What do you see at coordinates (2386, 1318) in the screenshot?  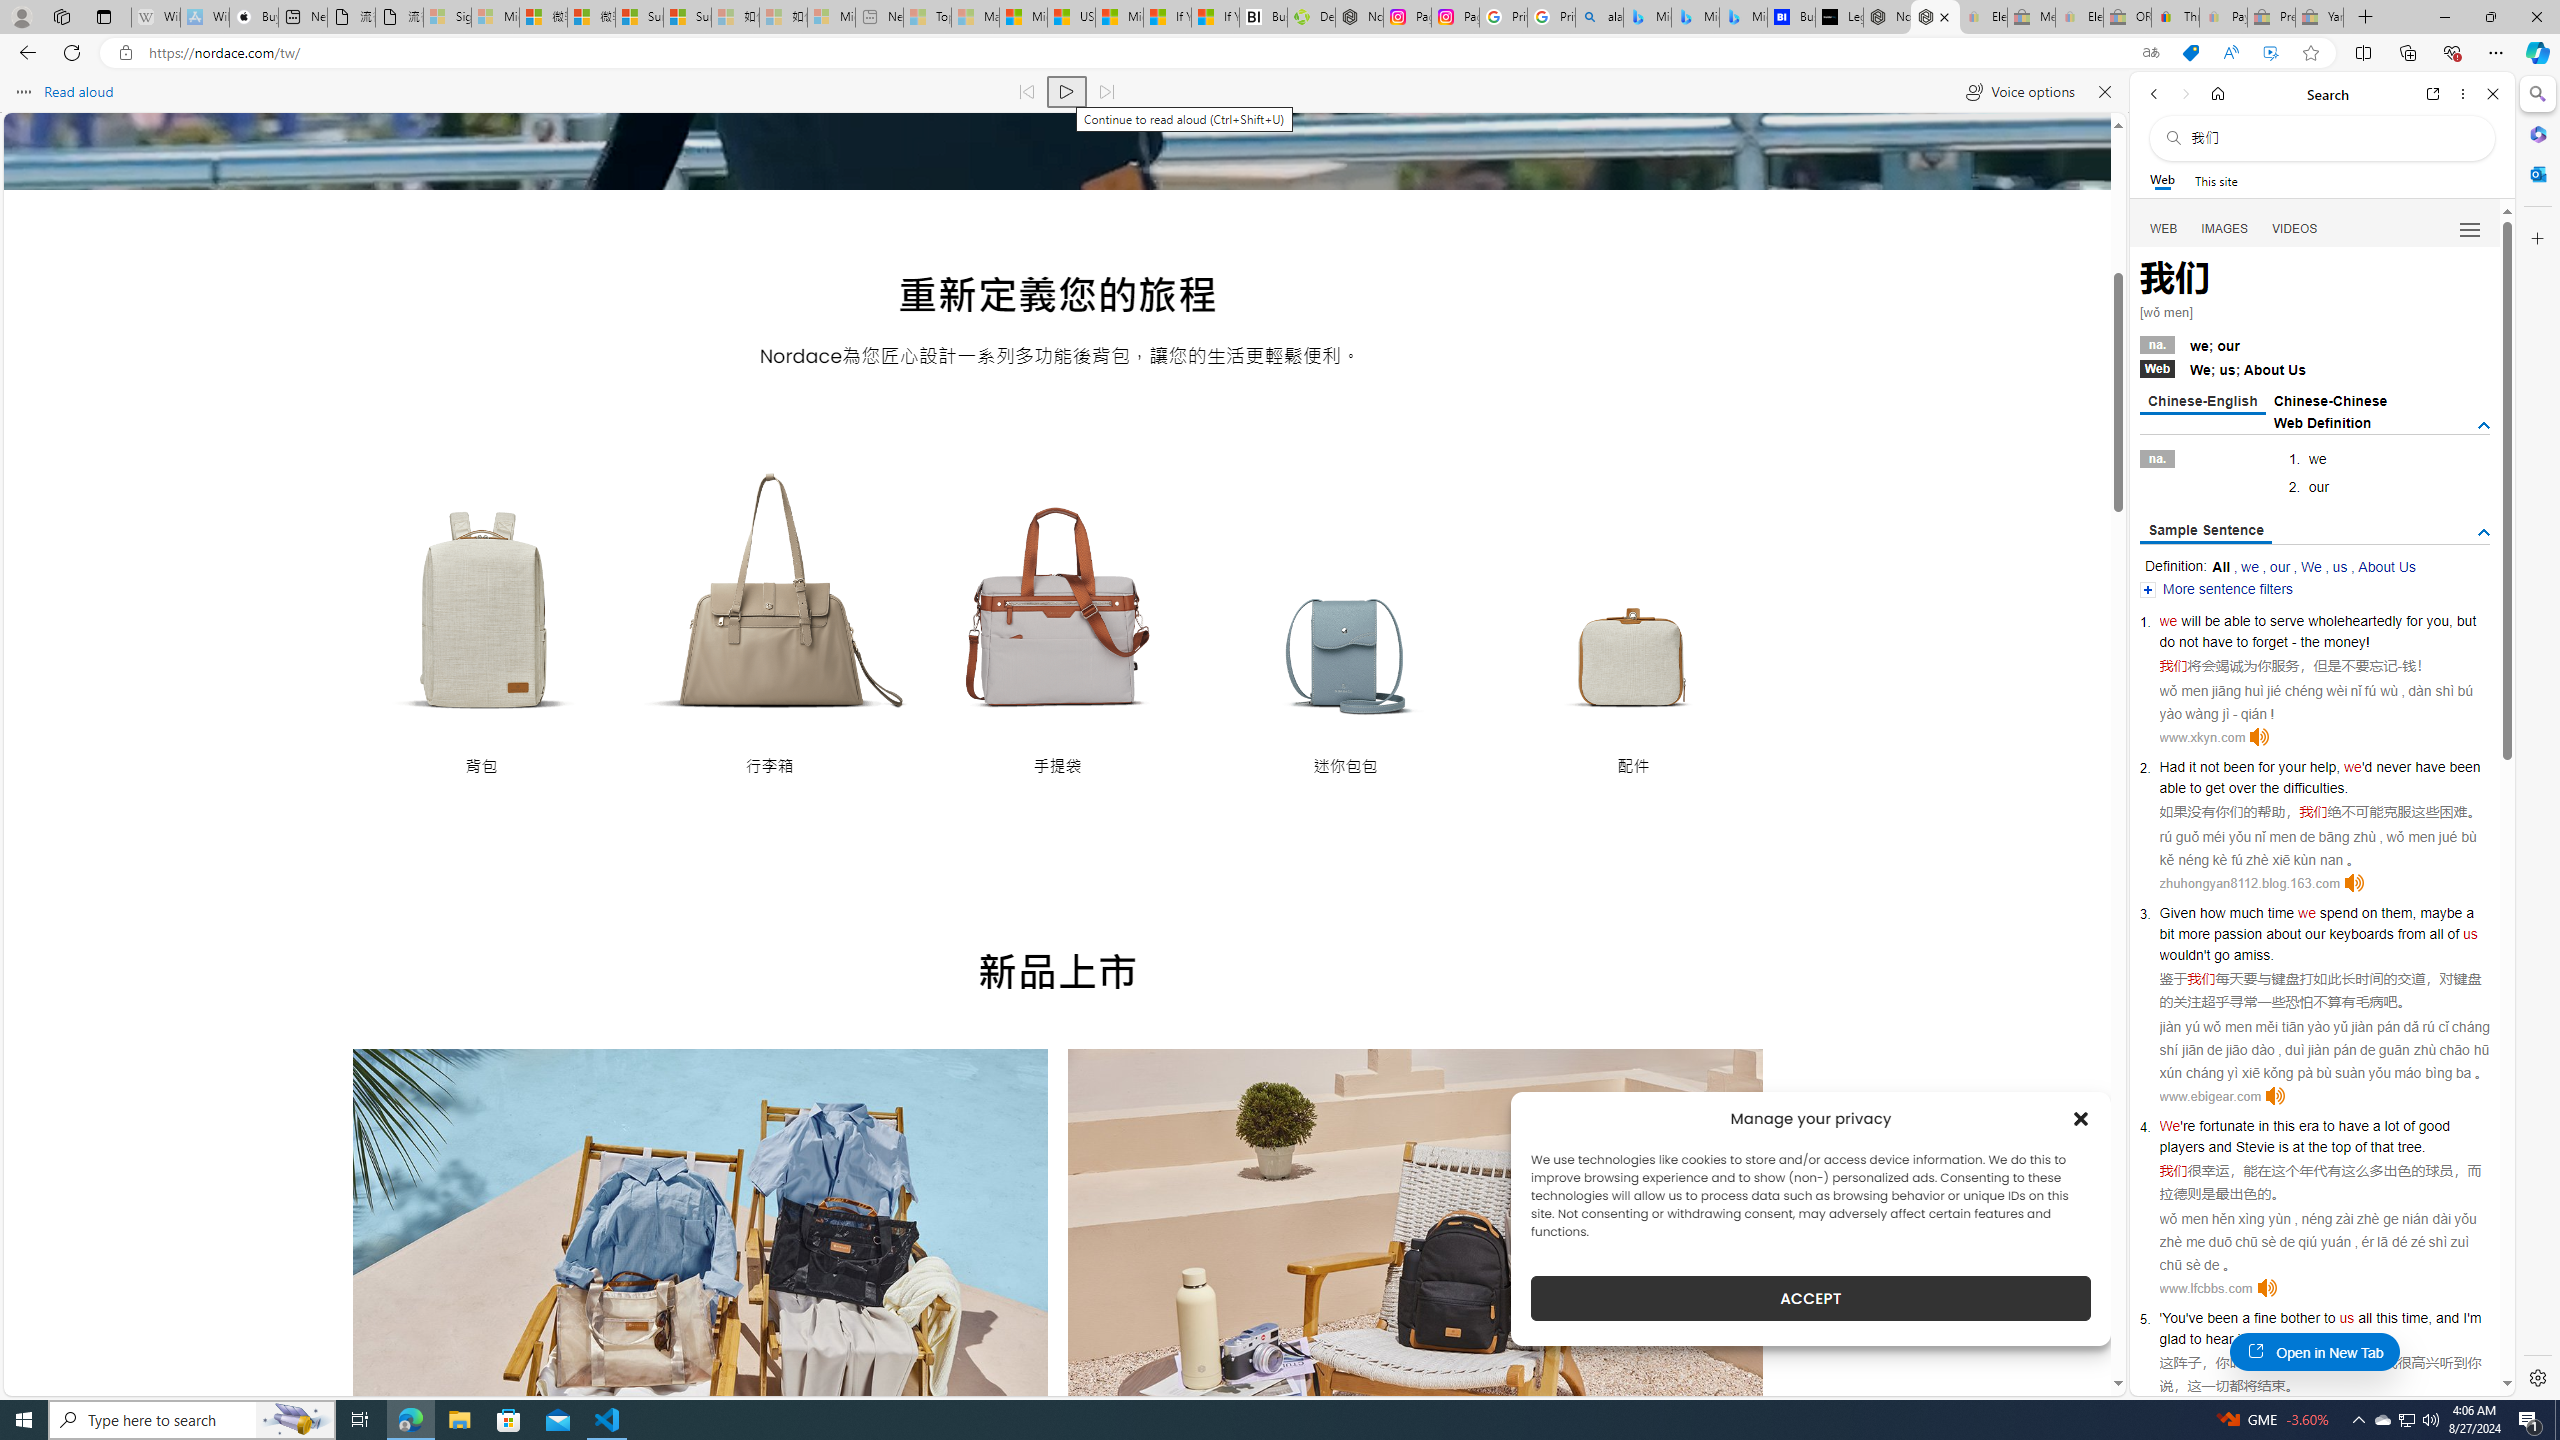 I see `this` at bounding box center [2386, 1318].